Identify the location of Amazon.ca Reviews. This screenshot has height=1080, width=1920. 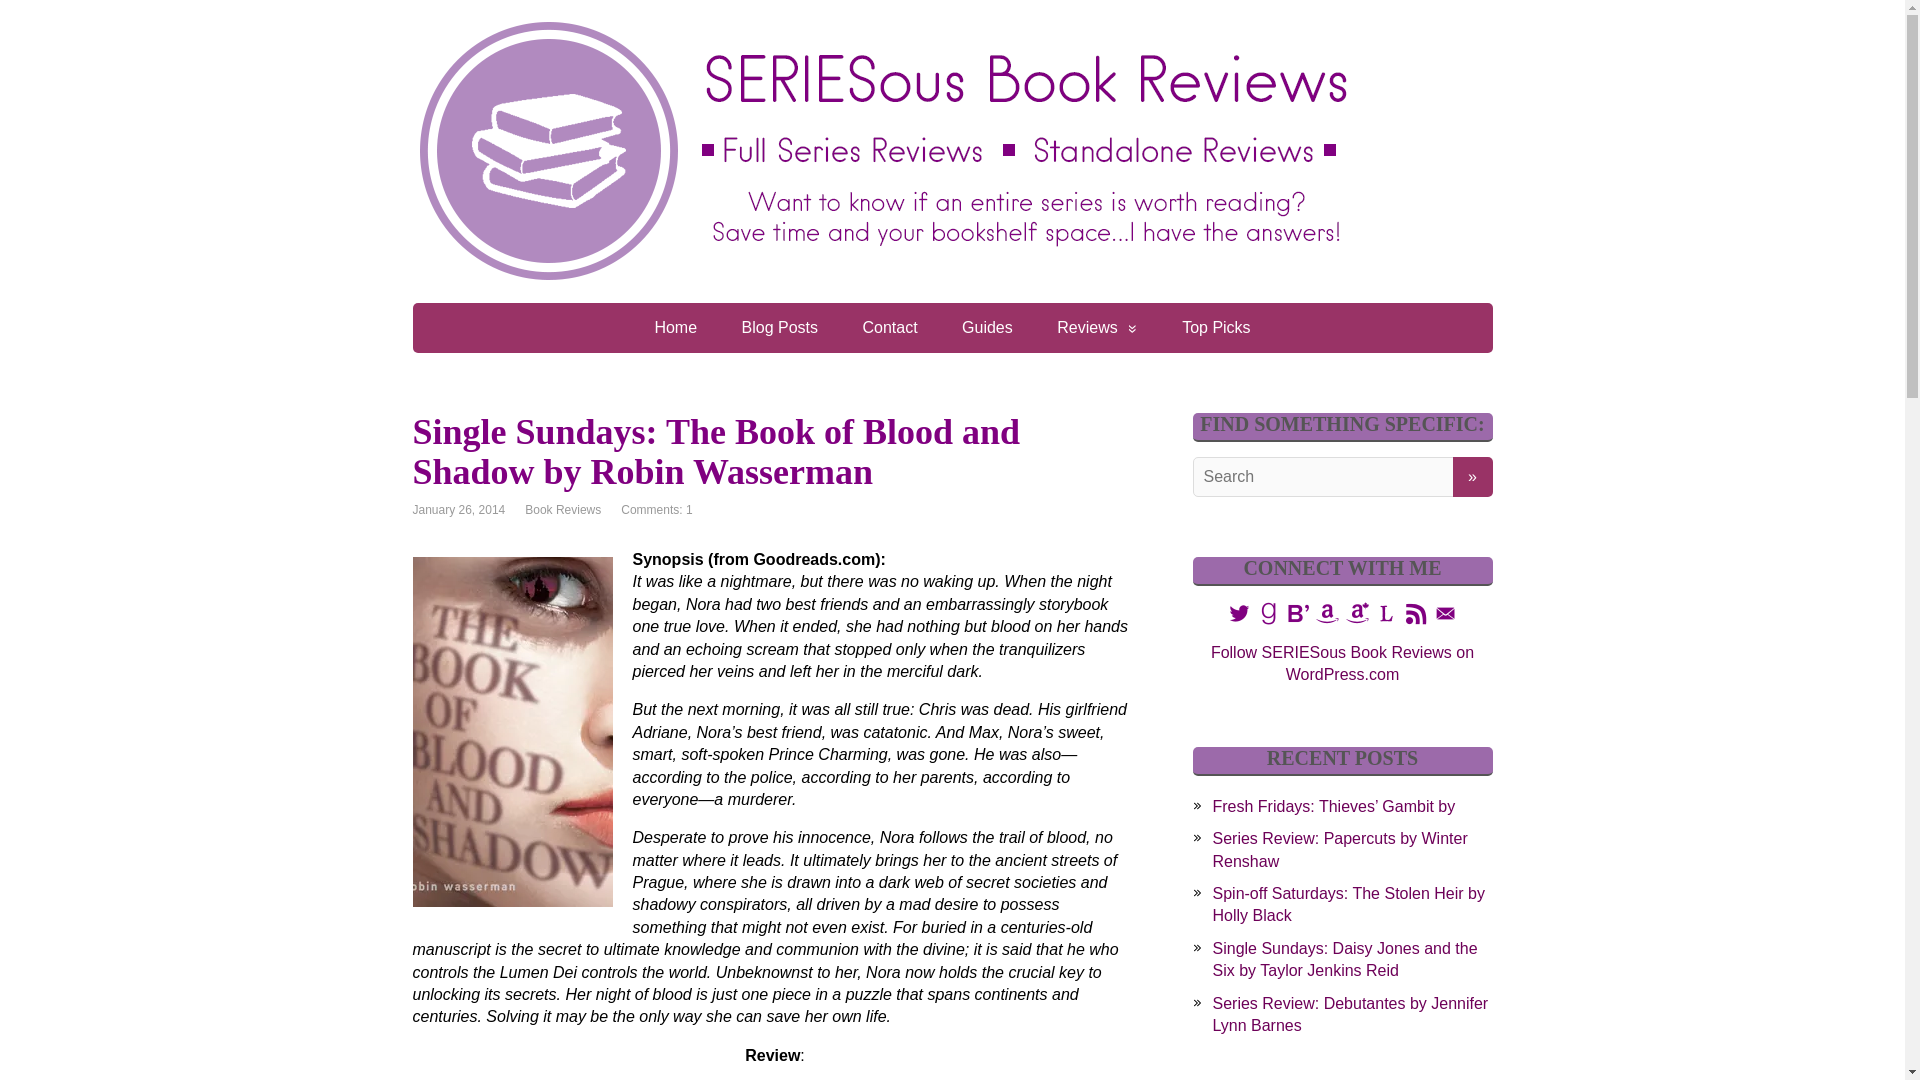
(1358, 612).